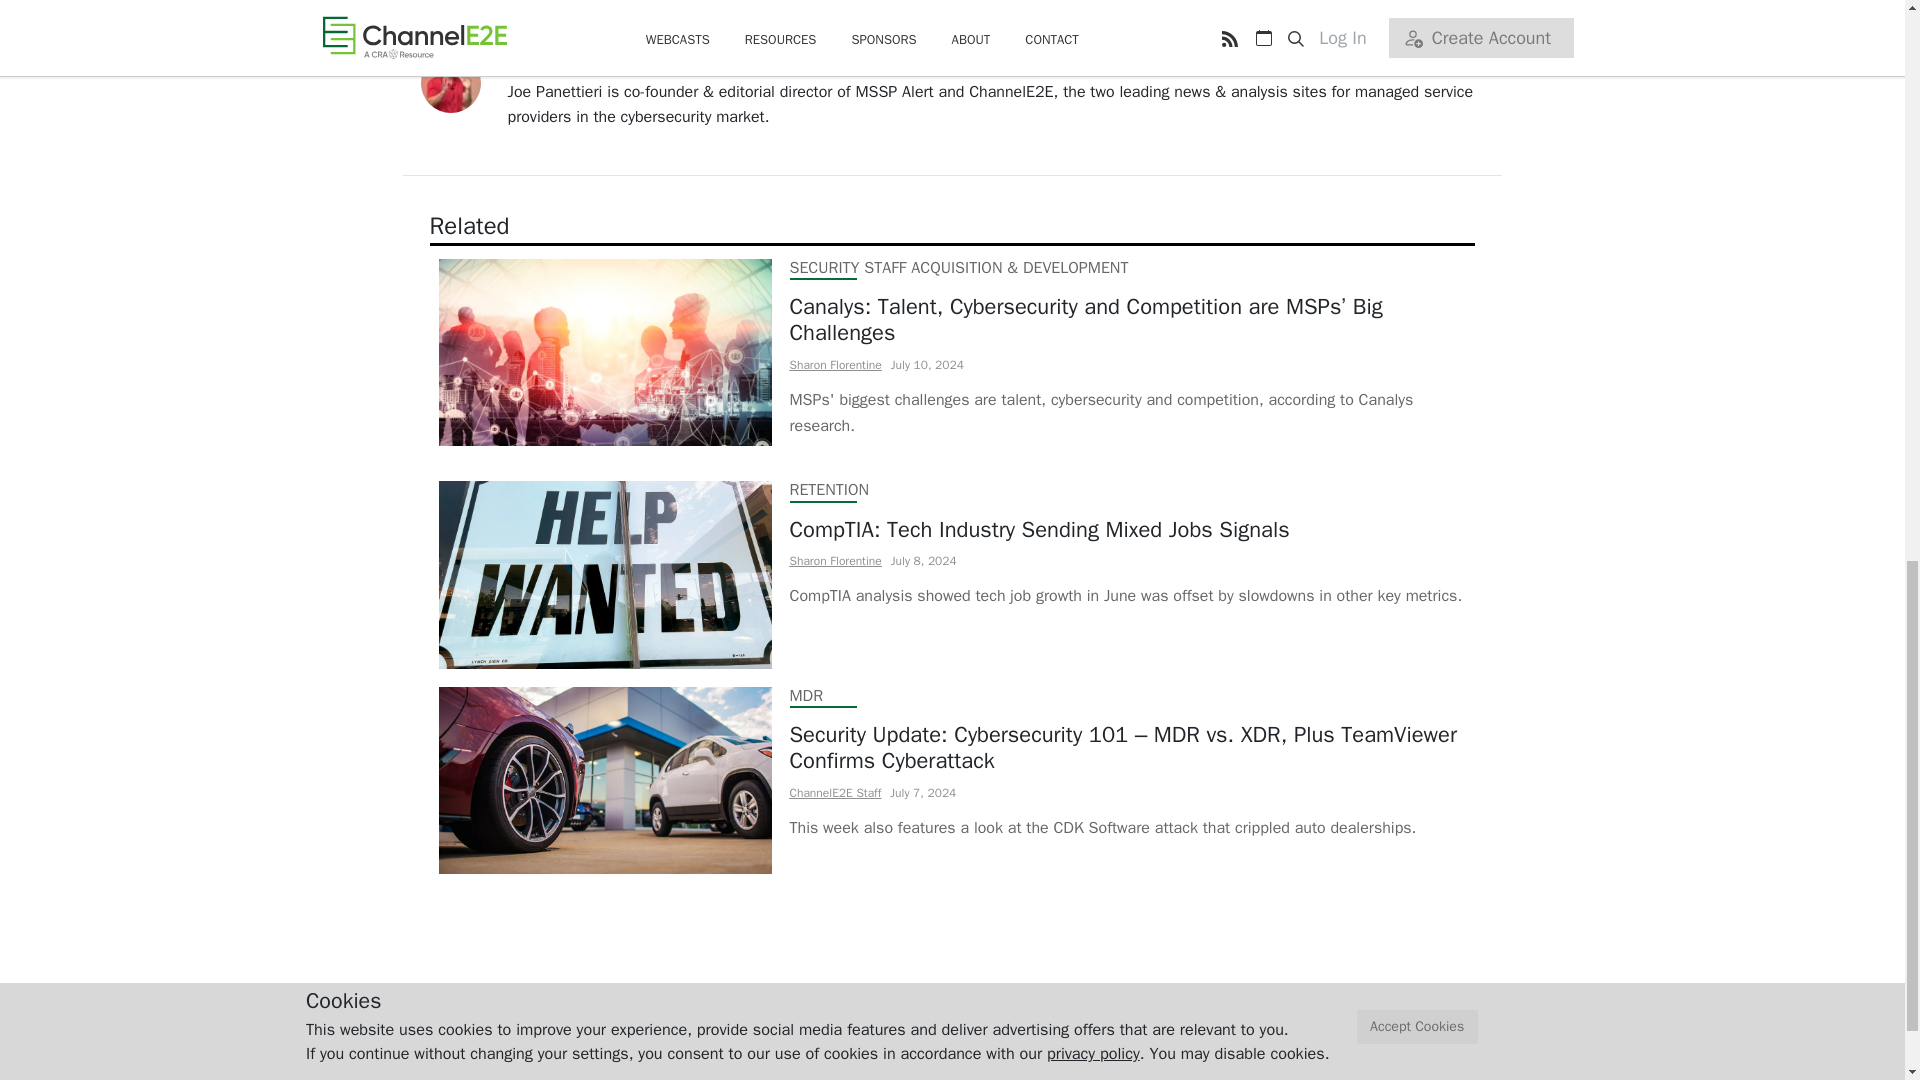 The height and width of the screenshot is (1080, 1920). What do you see at coordinates (806, 696) in the screenshot?
I see `MDR` at bounding box center [806, 696].